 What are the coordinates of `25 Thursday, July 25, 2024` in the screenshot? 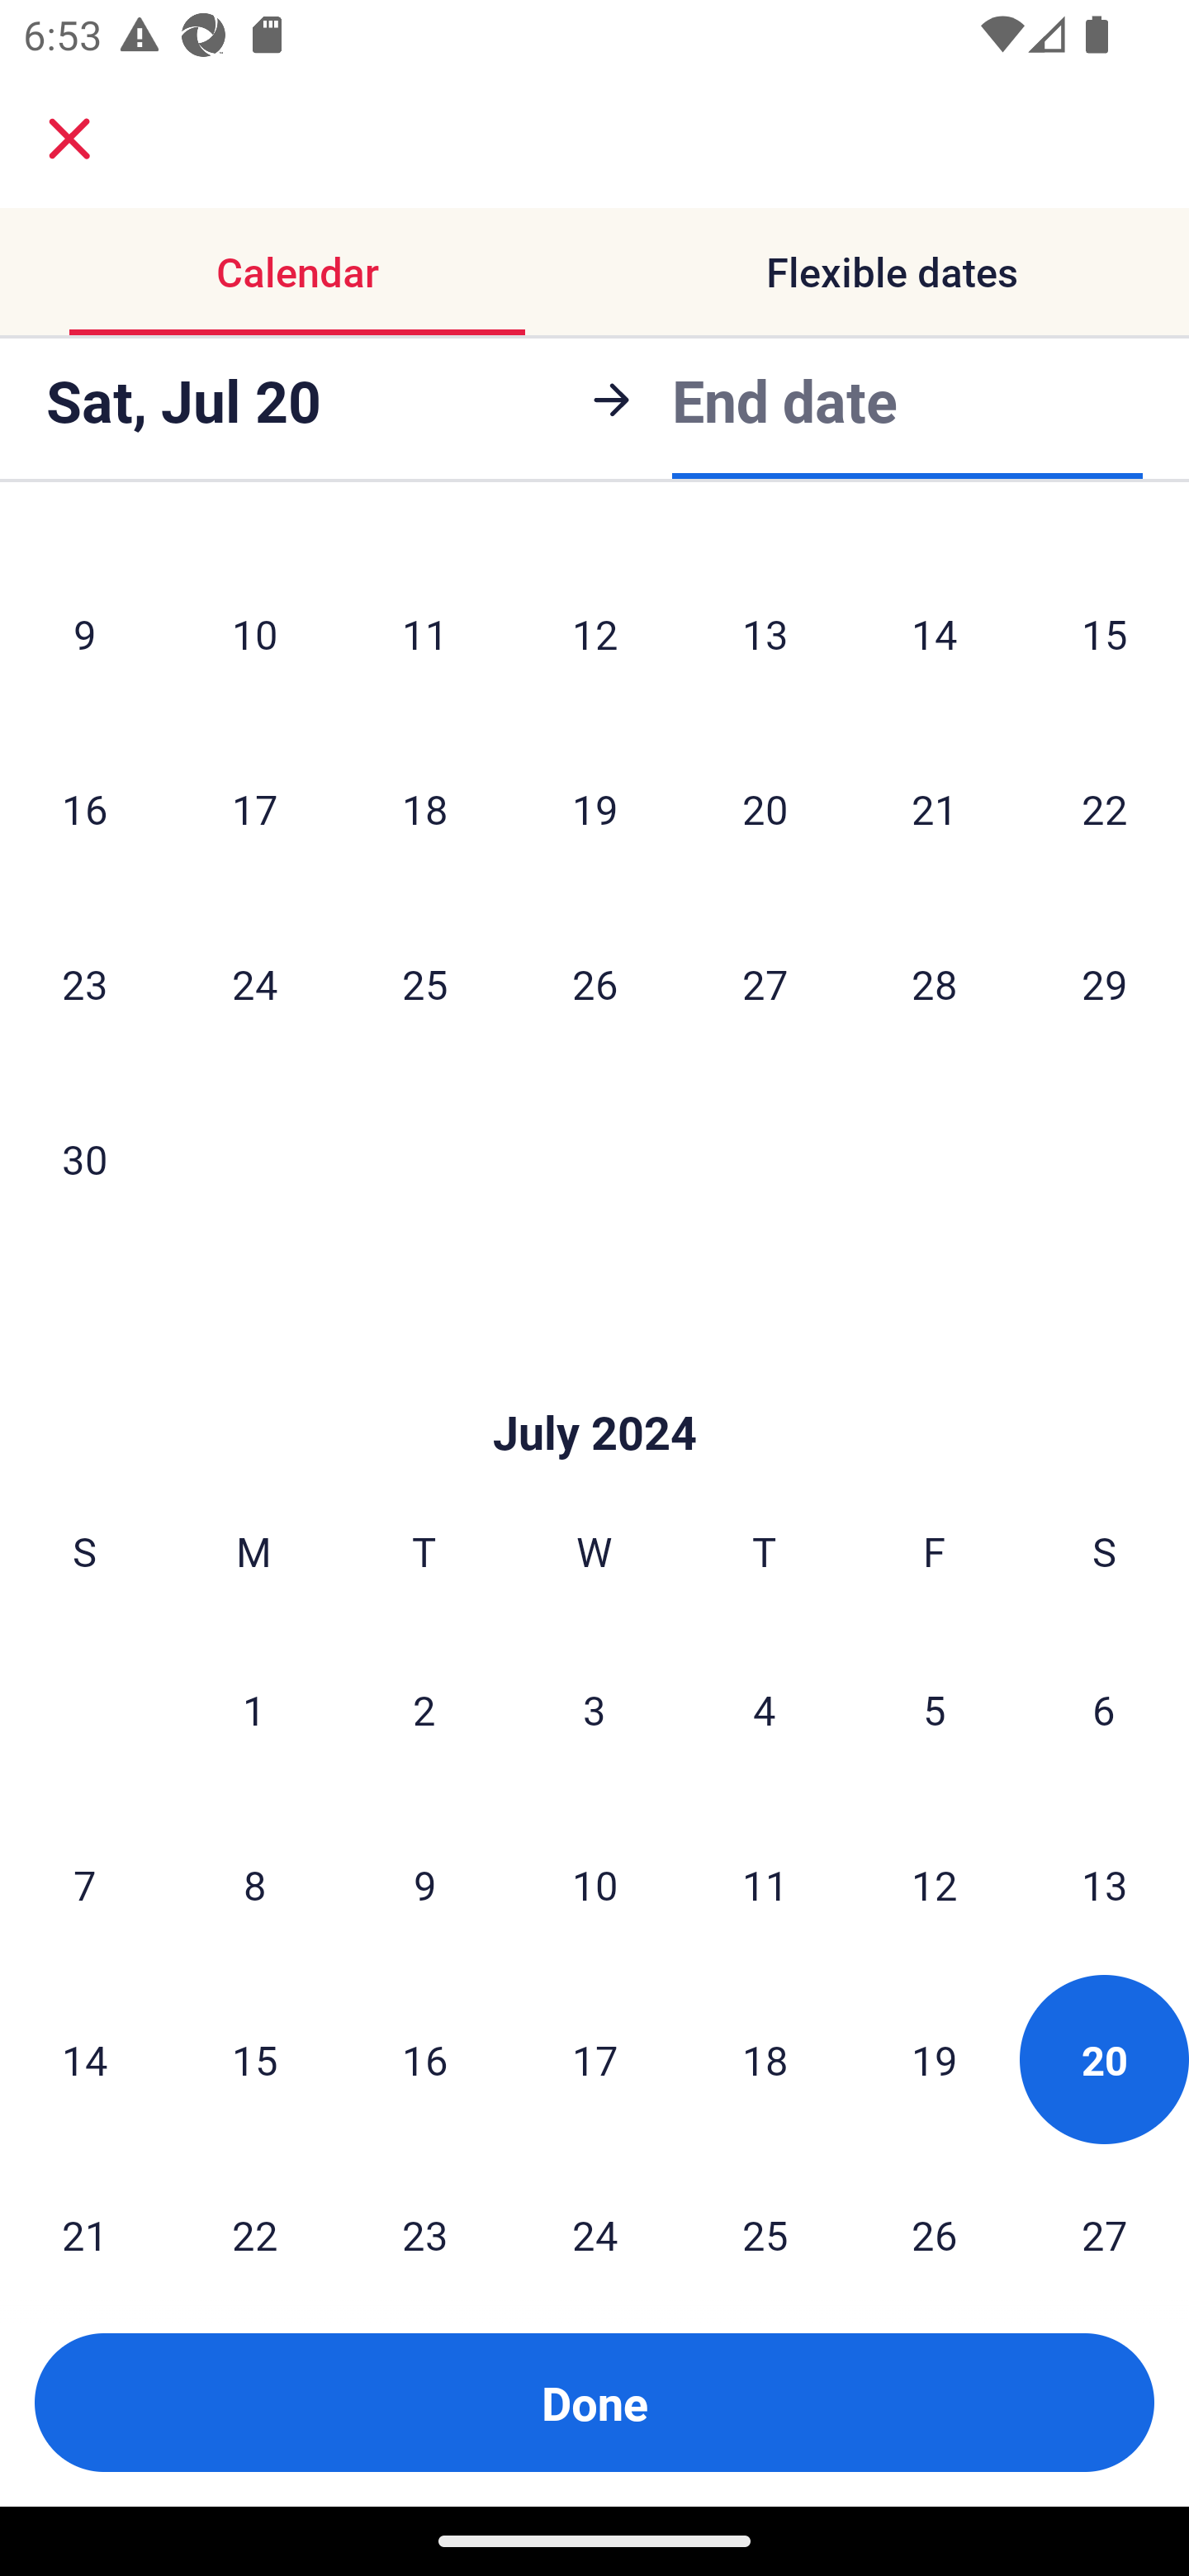 It's located at (765, 2208).